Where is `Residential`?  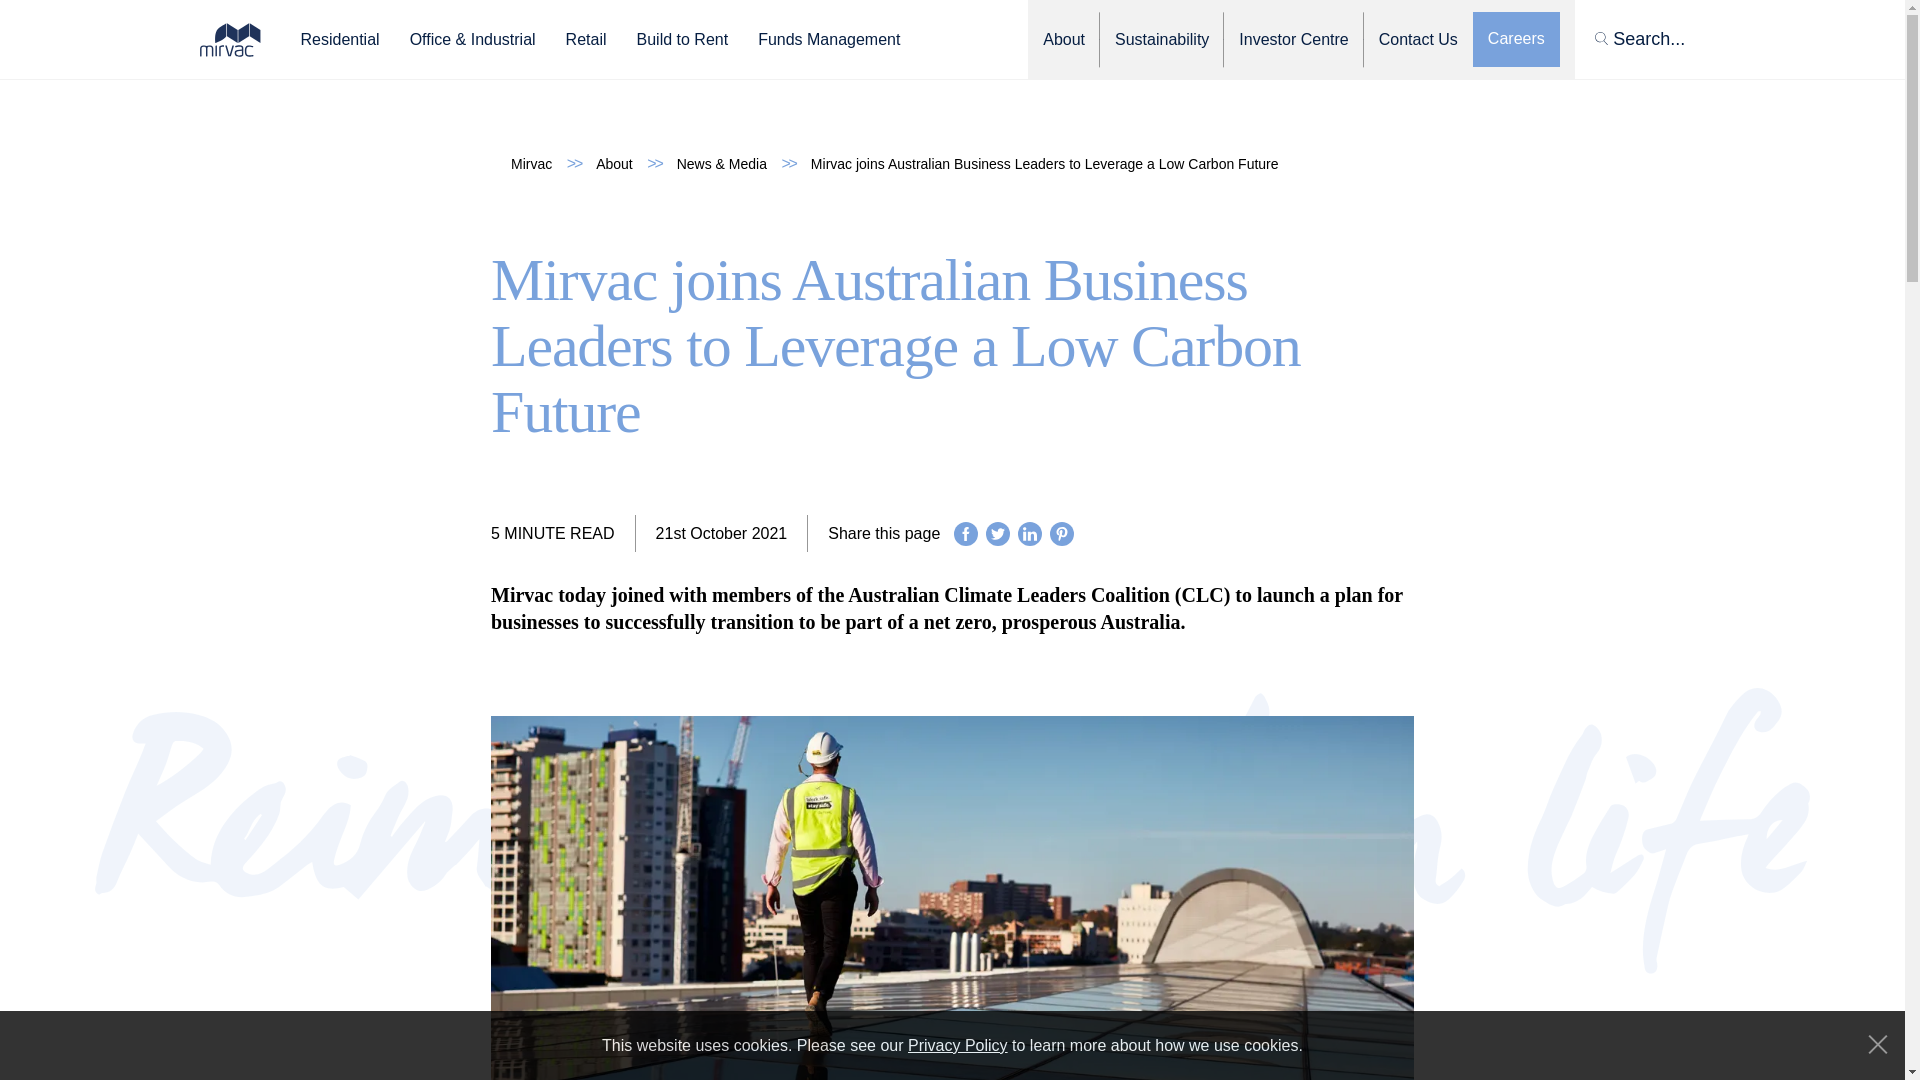 Residential is located at coordinates (338, 40).